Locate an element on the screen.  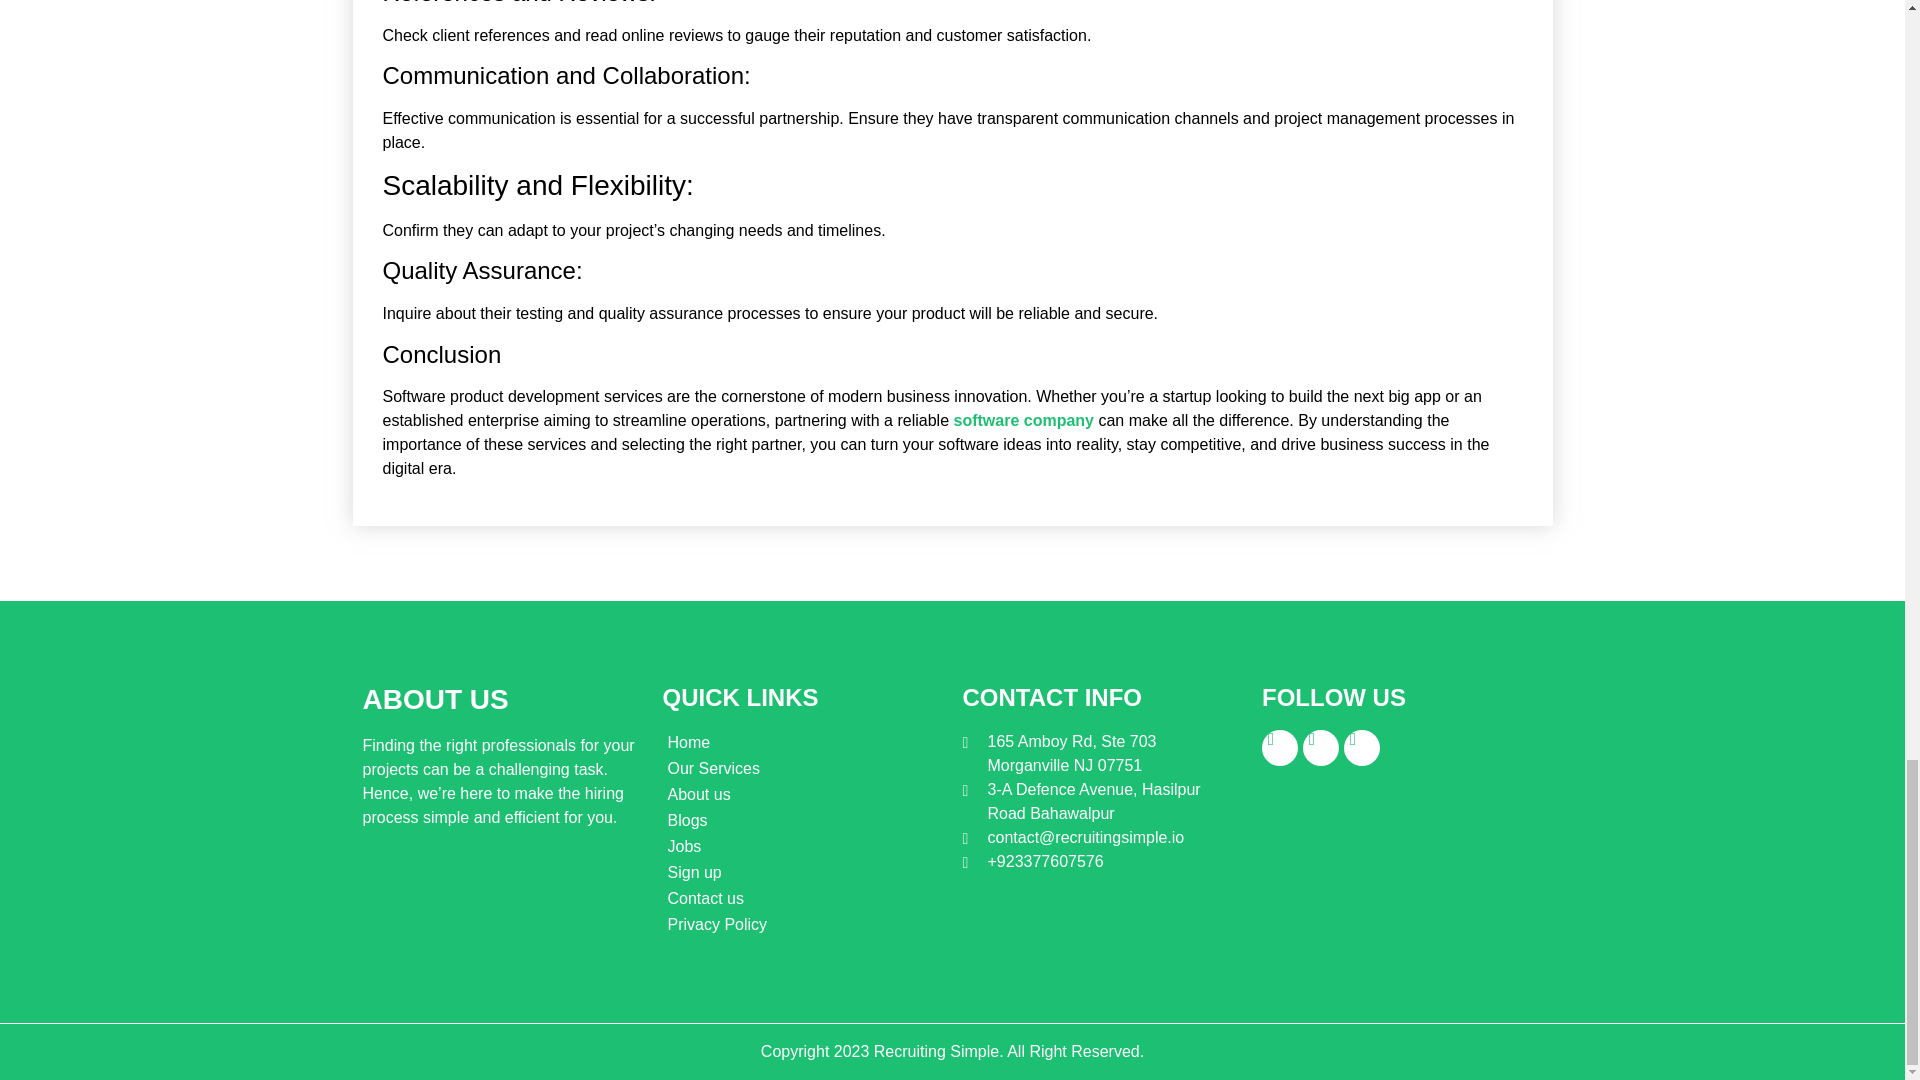
Blogs is located at coordinates (802, 820).